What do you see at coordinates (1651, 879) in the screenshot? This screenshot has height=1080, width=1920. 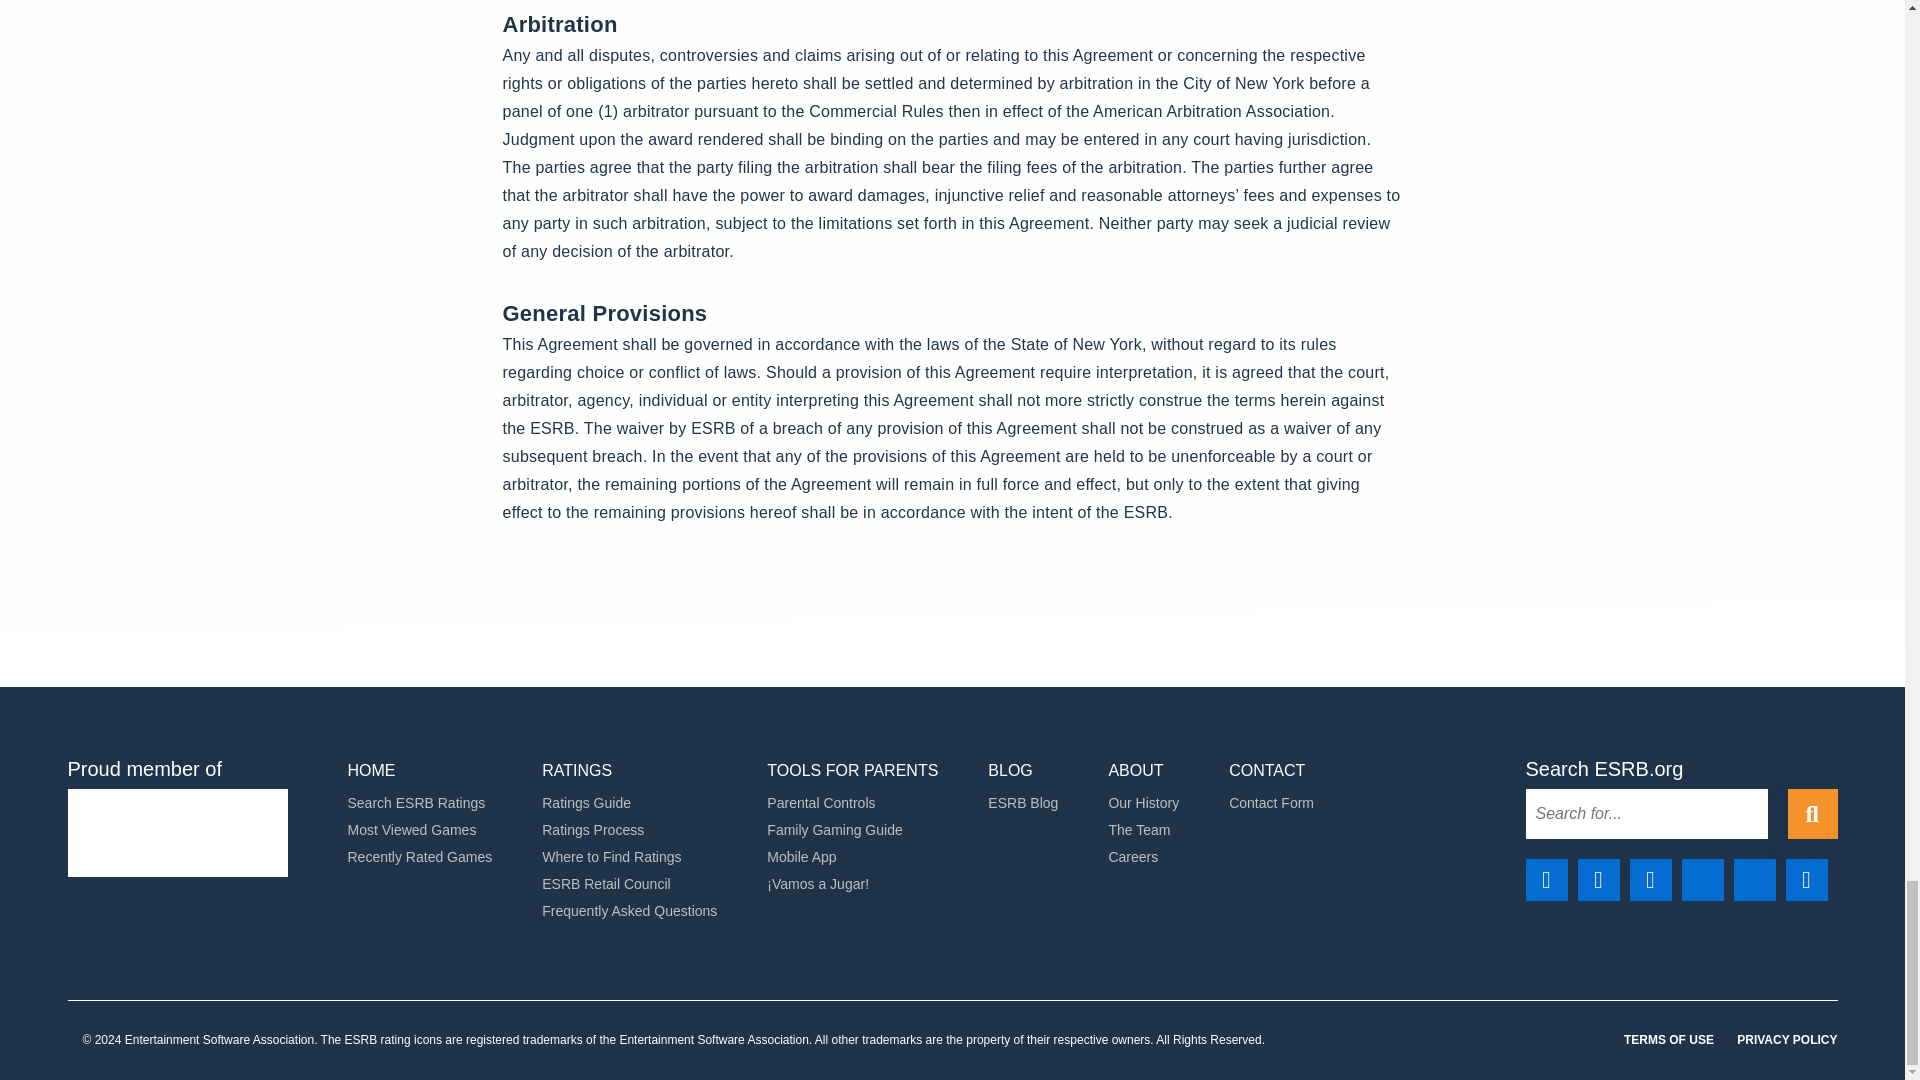 I see `linkedin Profile Link` at bounding box center [1651, 879].